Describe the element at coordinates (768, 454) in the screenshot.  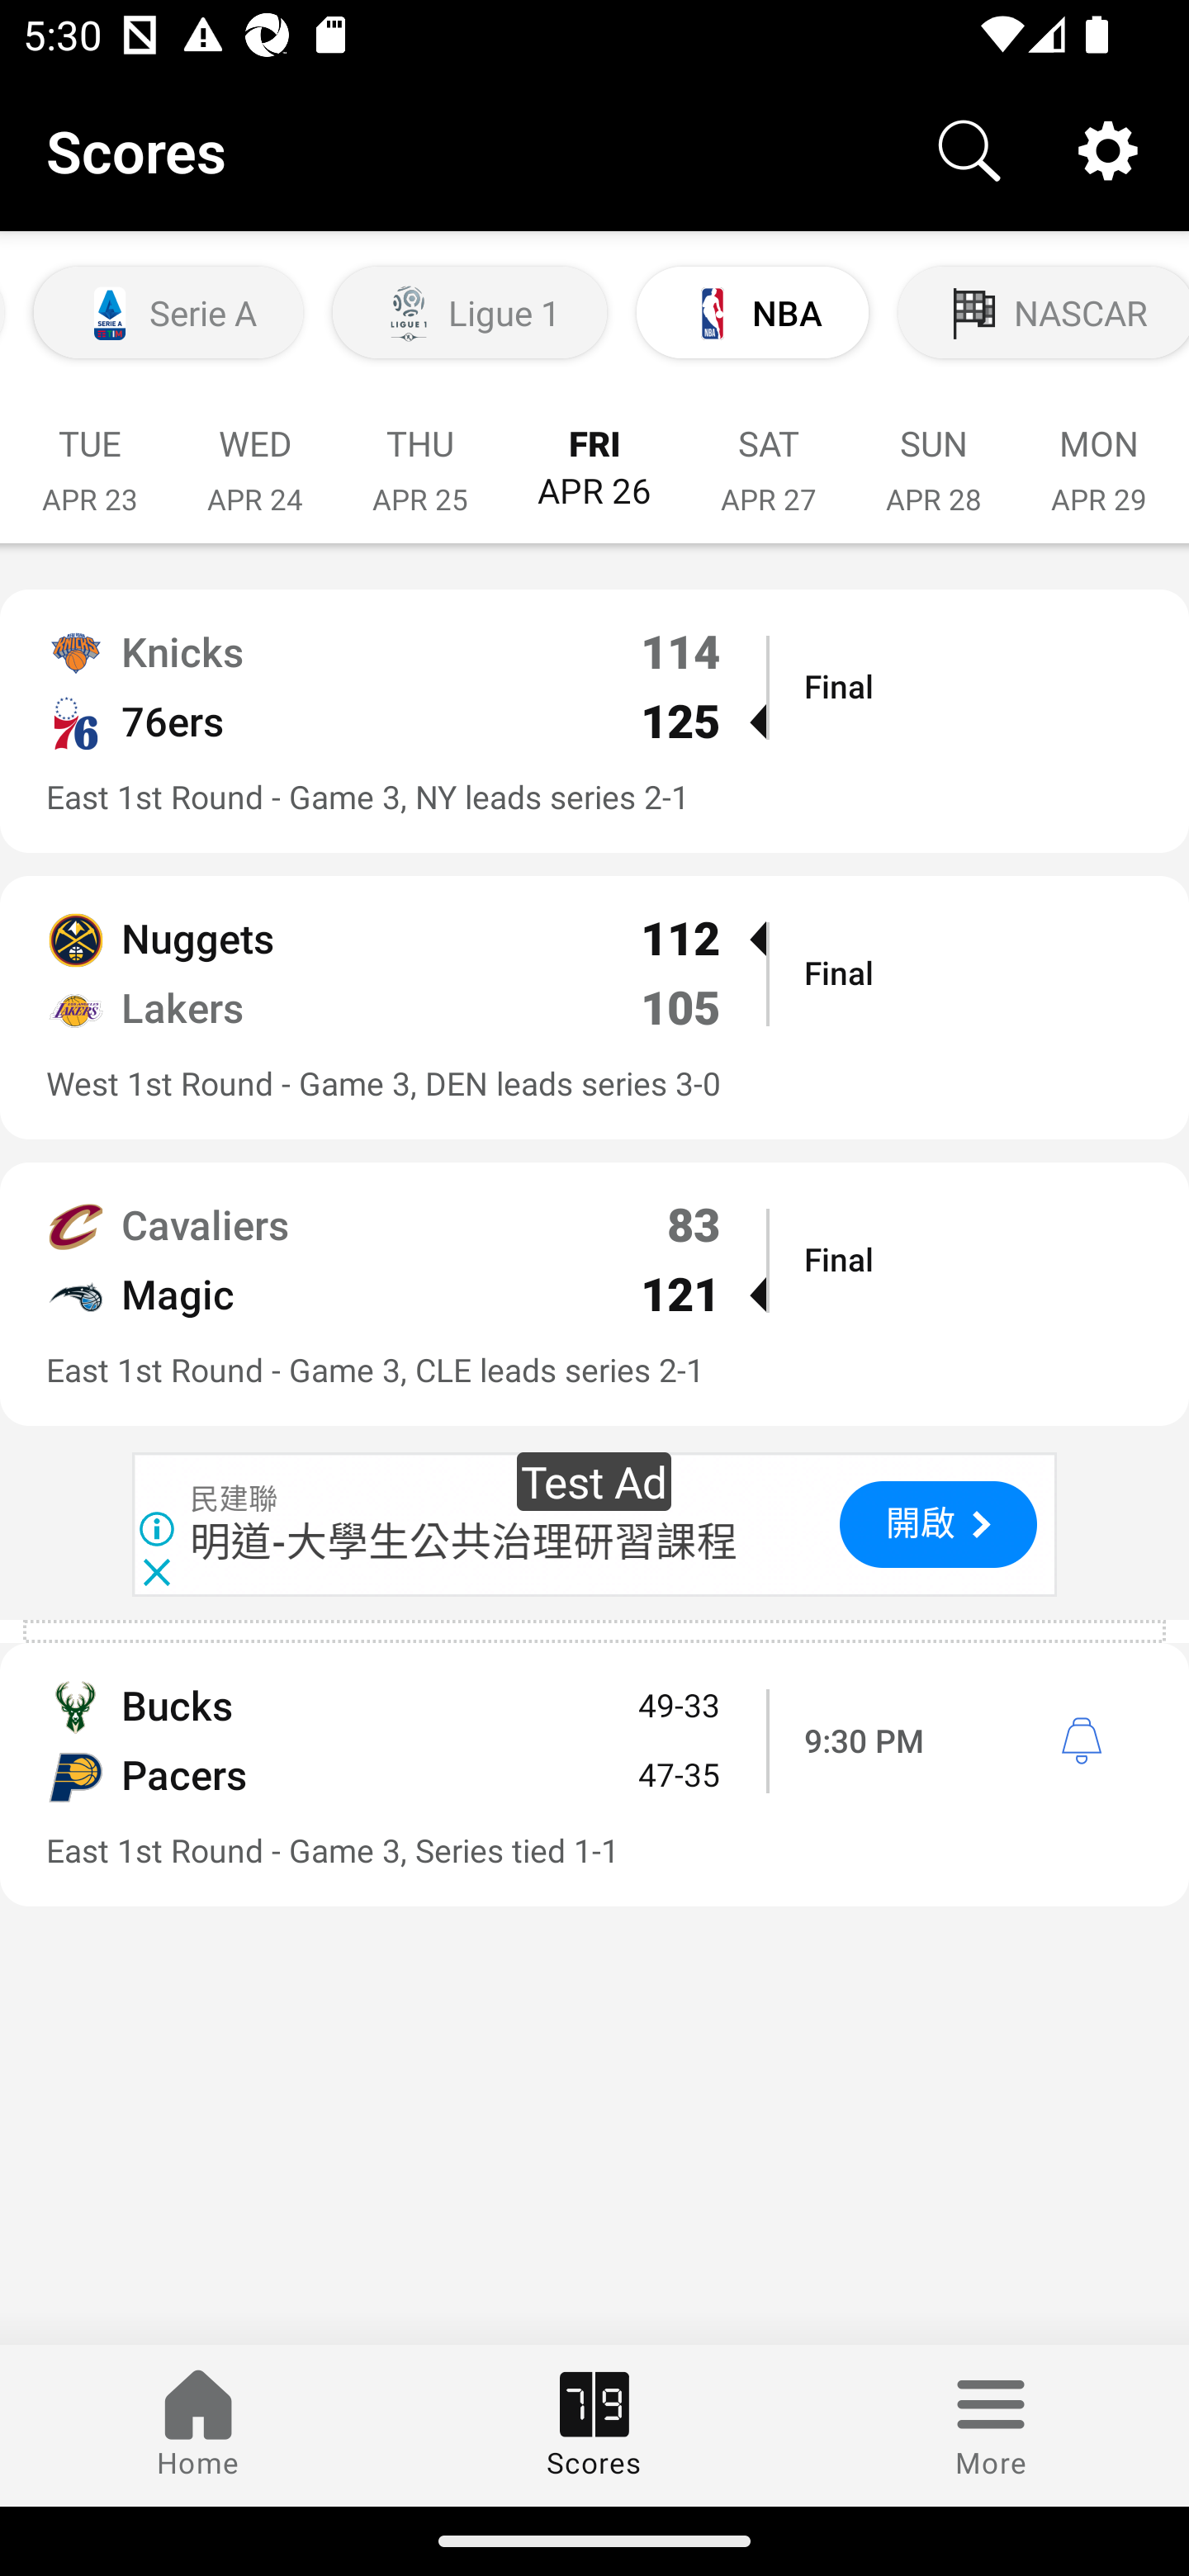
I see `SAT APR 27` at that location.